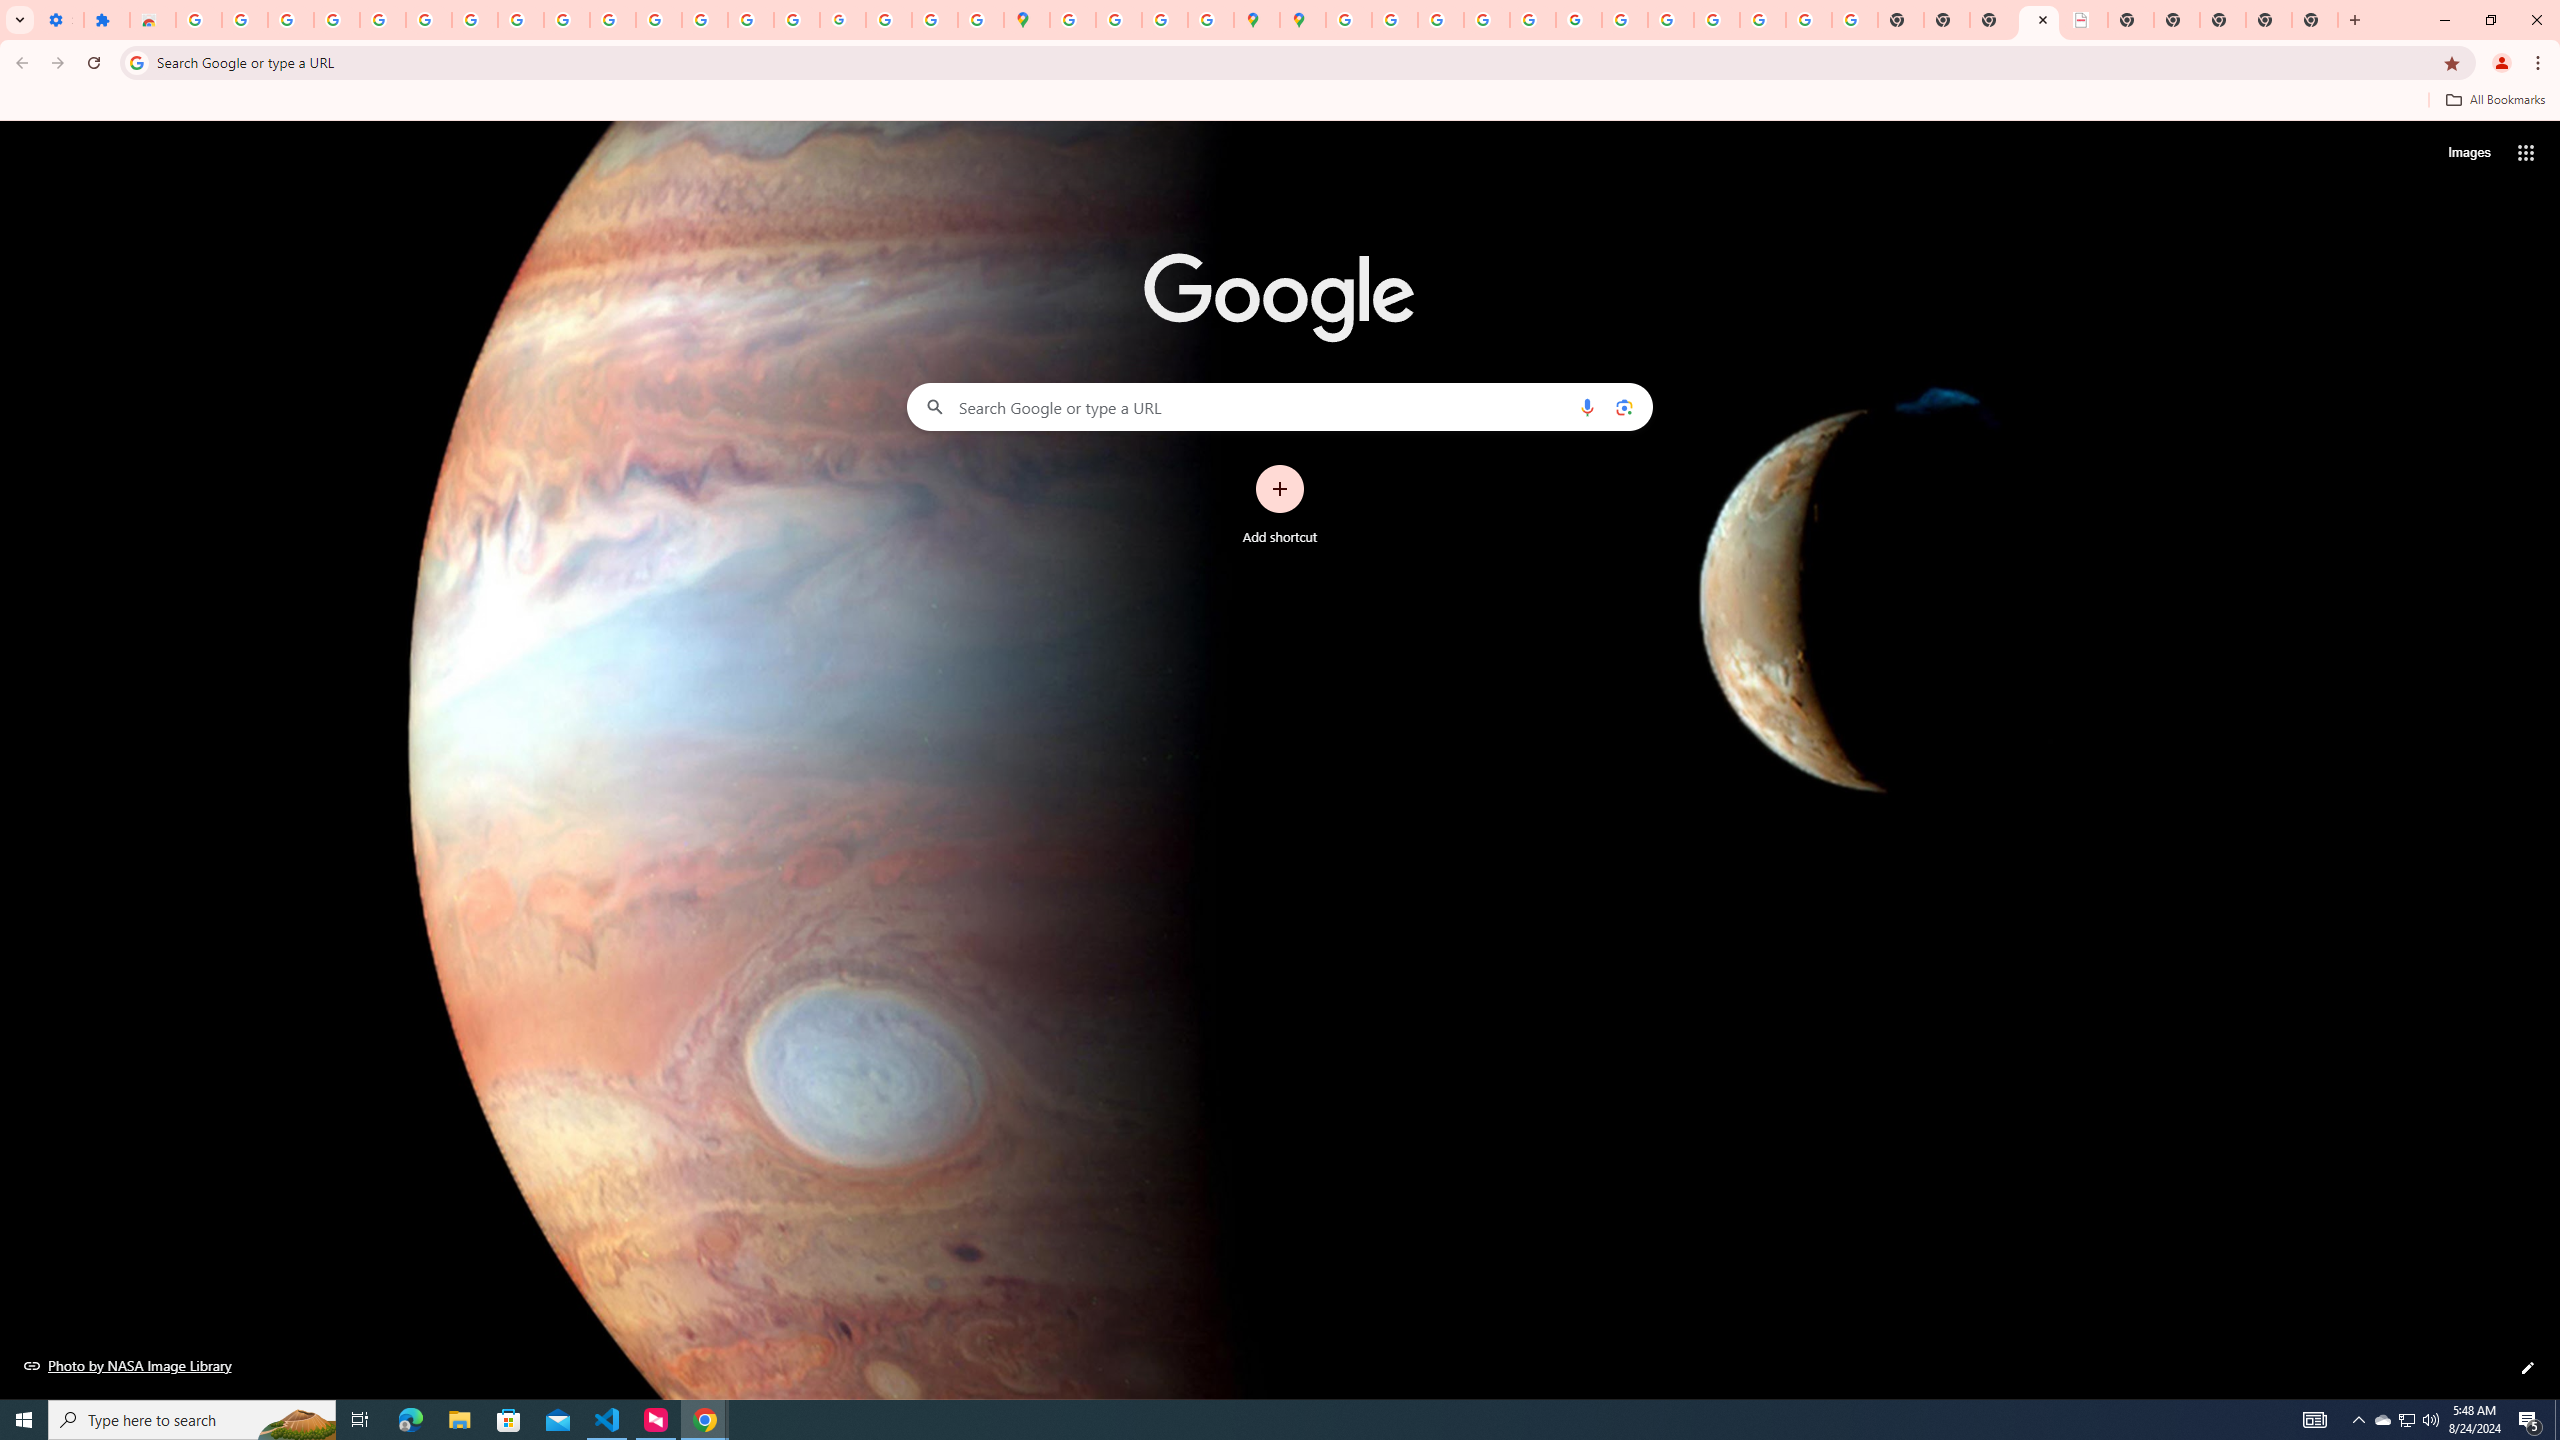 The height and width of the screenshot is (1440, 2560). Describe the element at coordinates (128, 1365) in the screenshot. I see `Photo by NASA Image Library` at that location.